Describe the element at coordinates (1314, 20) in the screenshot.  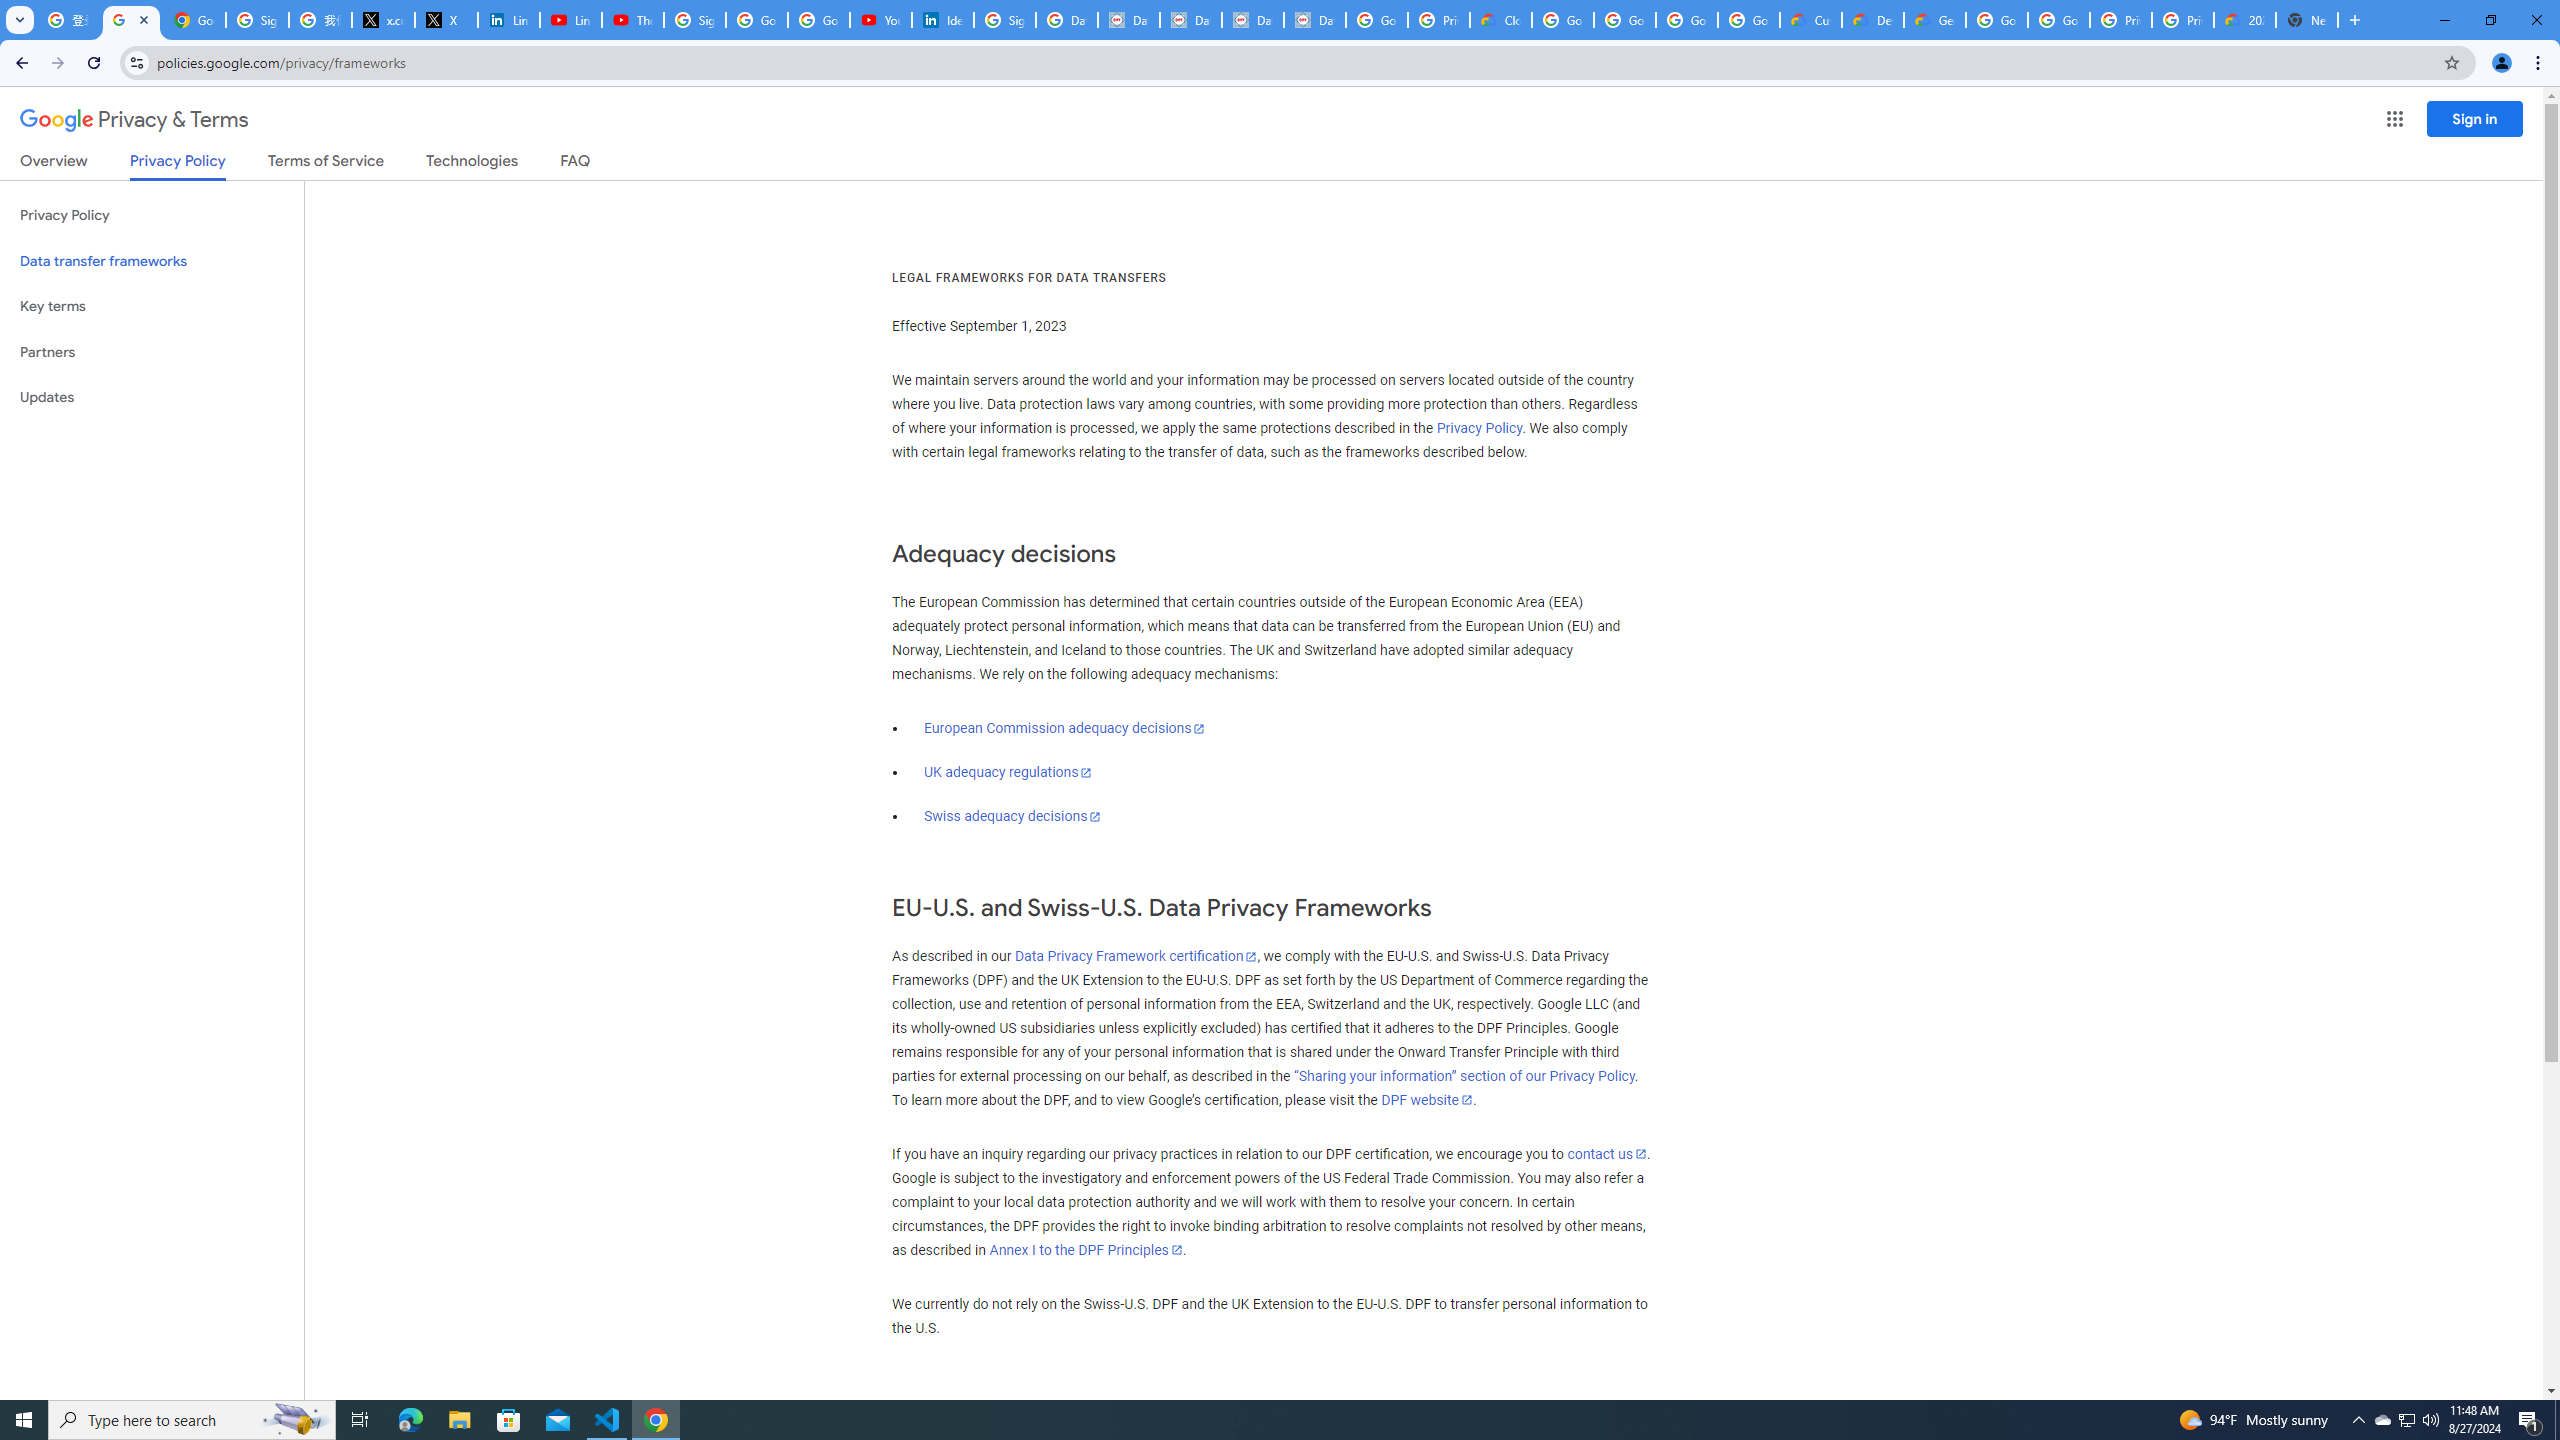
I see `Data Privacy Framework` at that location.